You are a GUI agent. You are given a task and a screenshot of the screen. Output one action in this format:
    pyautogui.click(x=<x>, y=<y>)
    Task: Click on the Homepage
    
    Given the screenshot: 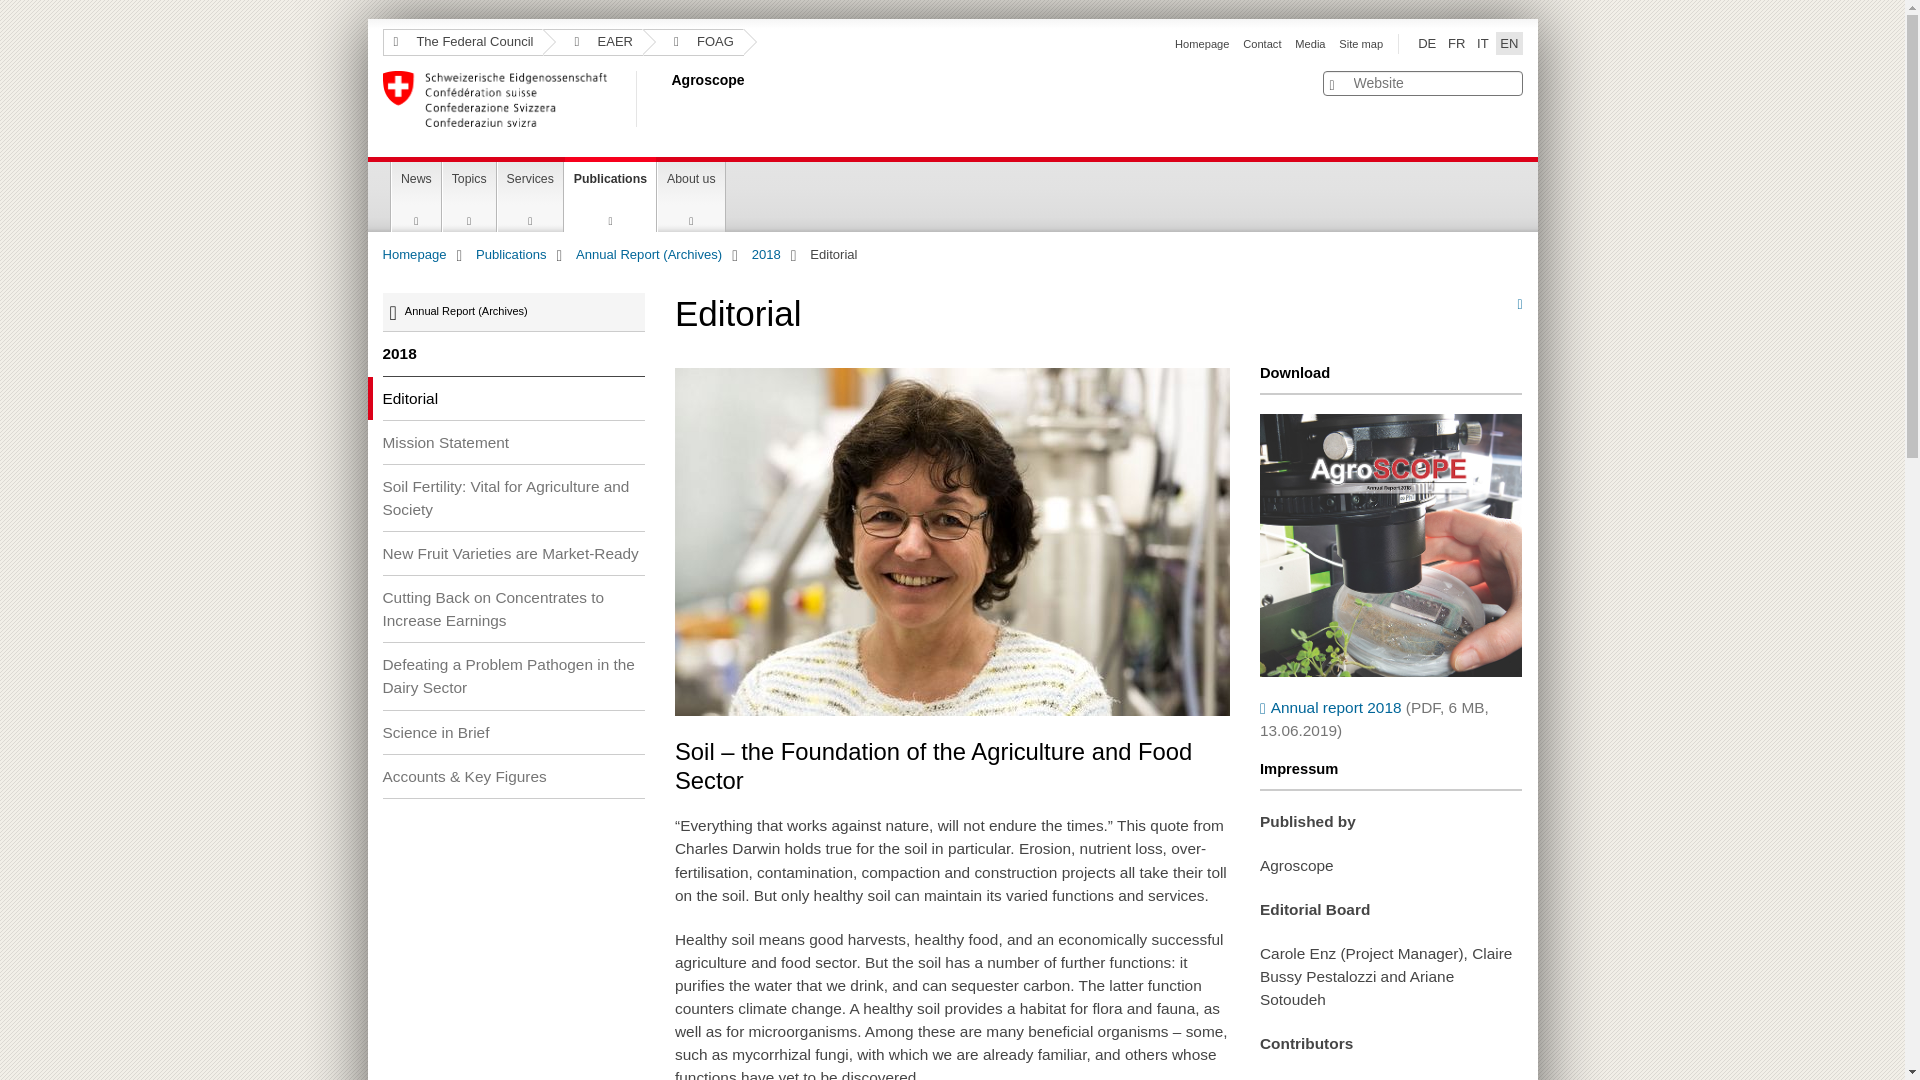 What is the action you would take?
    pyautogui.click(x=1202, y=43)
    